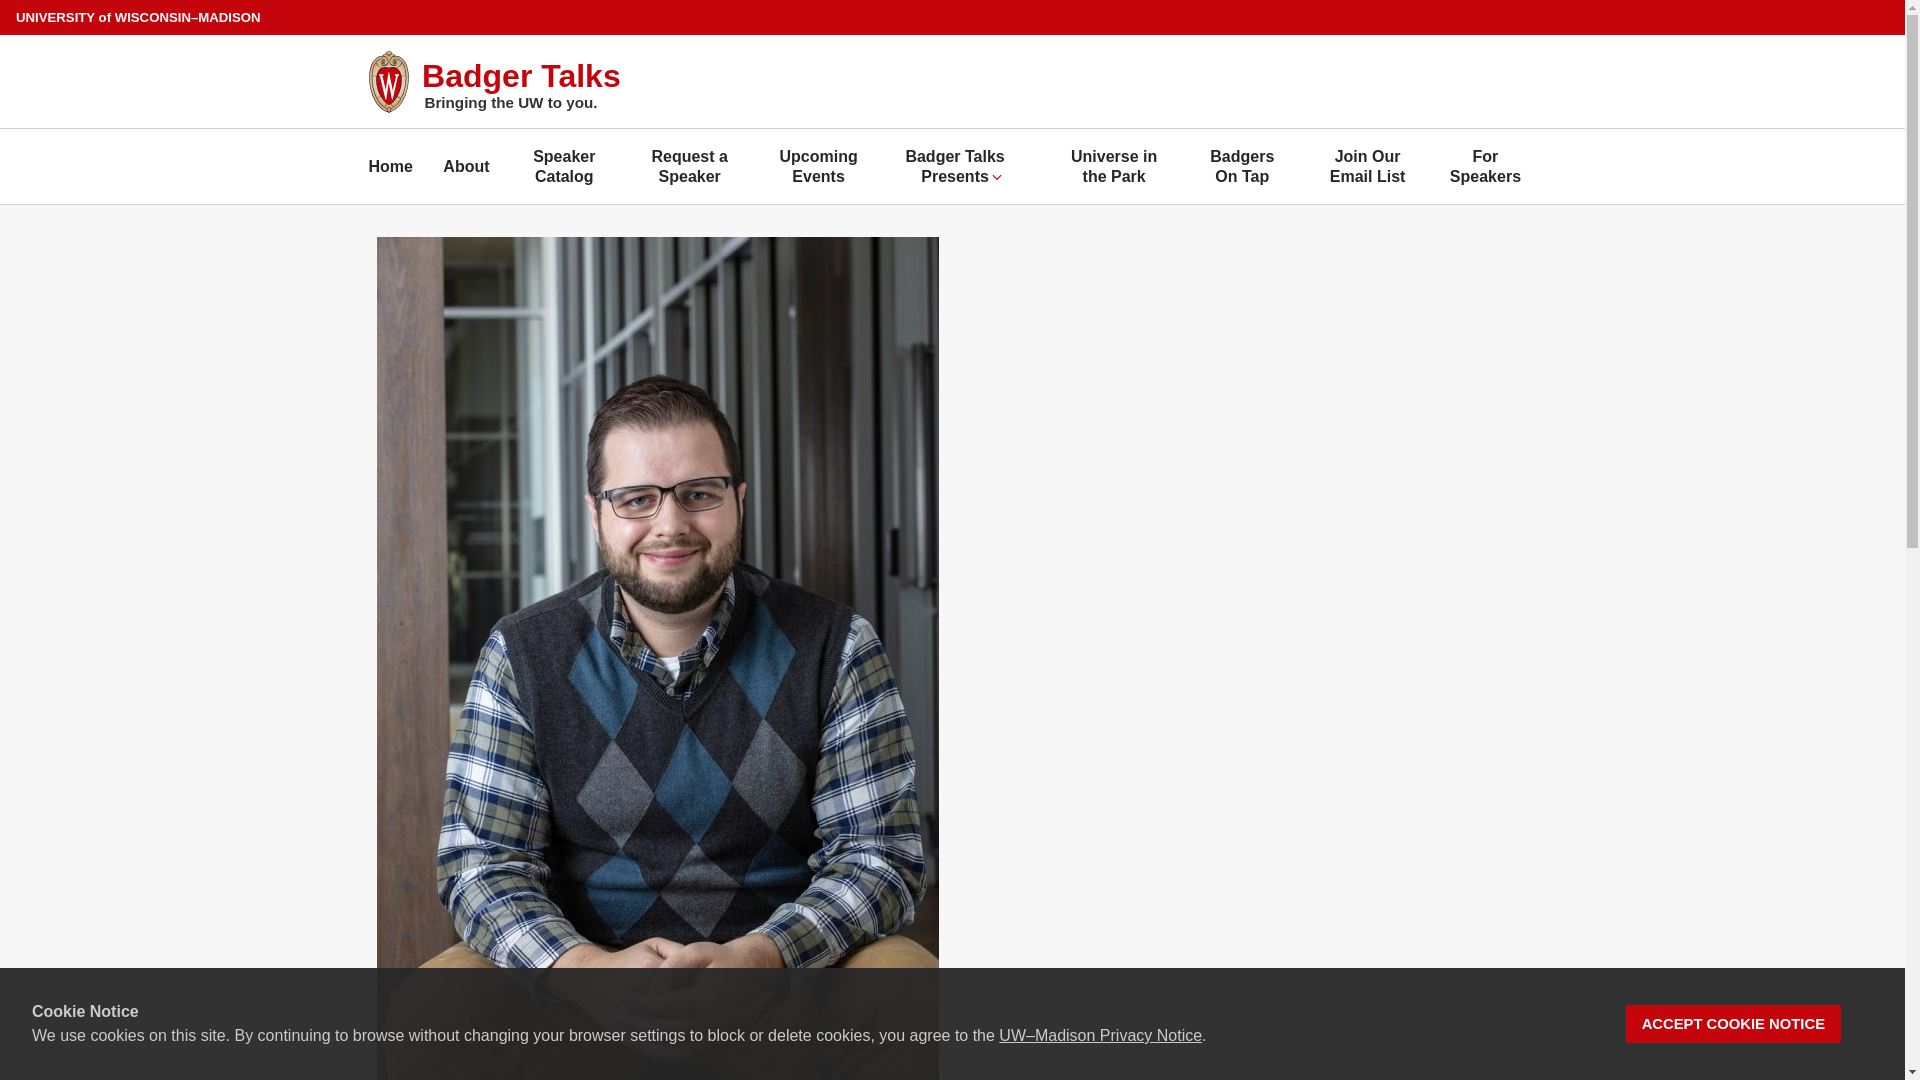 This screenshot has width=1920, height=1080. I want to click on Badger Talks, so click(521, 76).